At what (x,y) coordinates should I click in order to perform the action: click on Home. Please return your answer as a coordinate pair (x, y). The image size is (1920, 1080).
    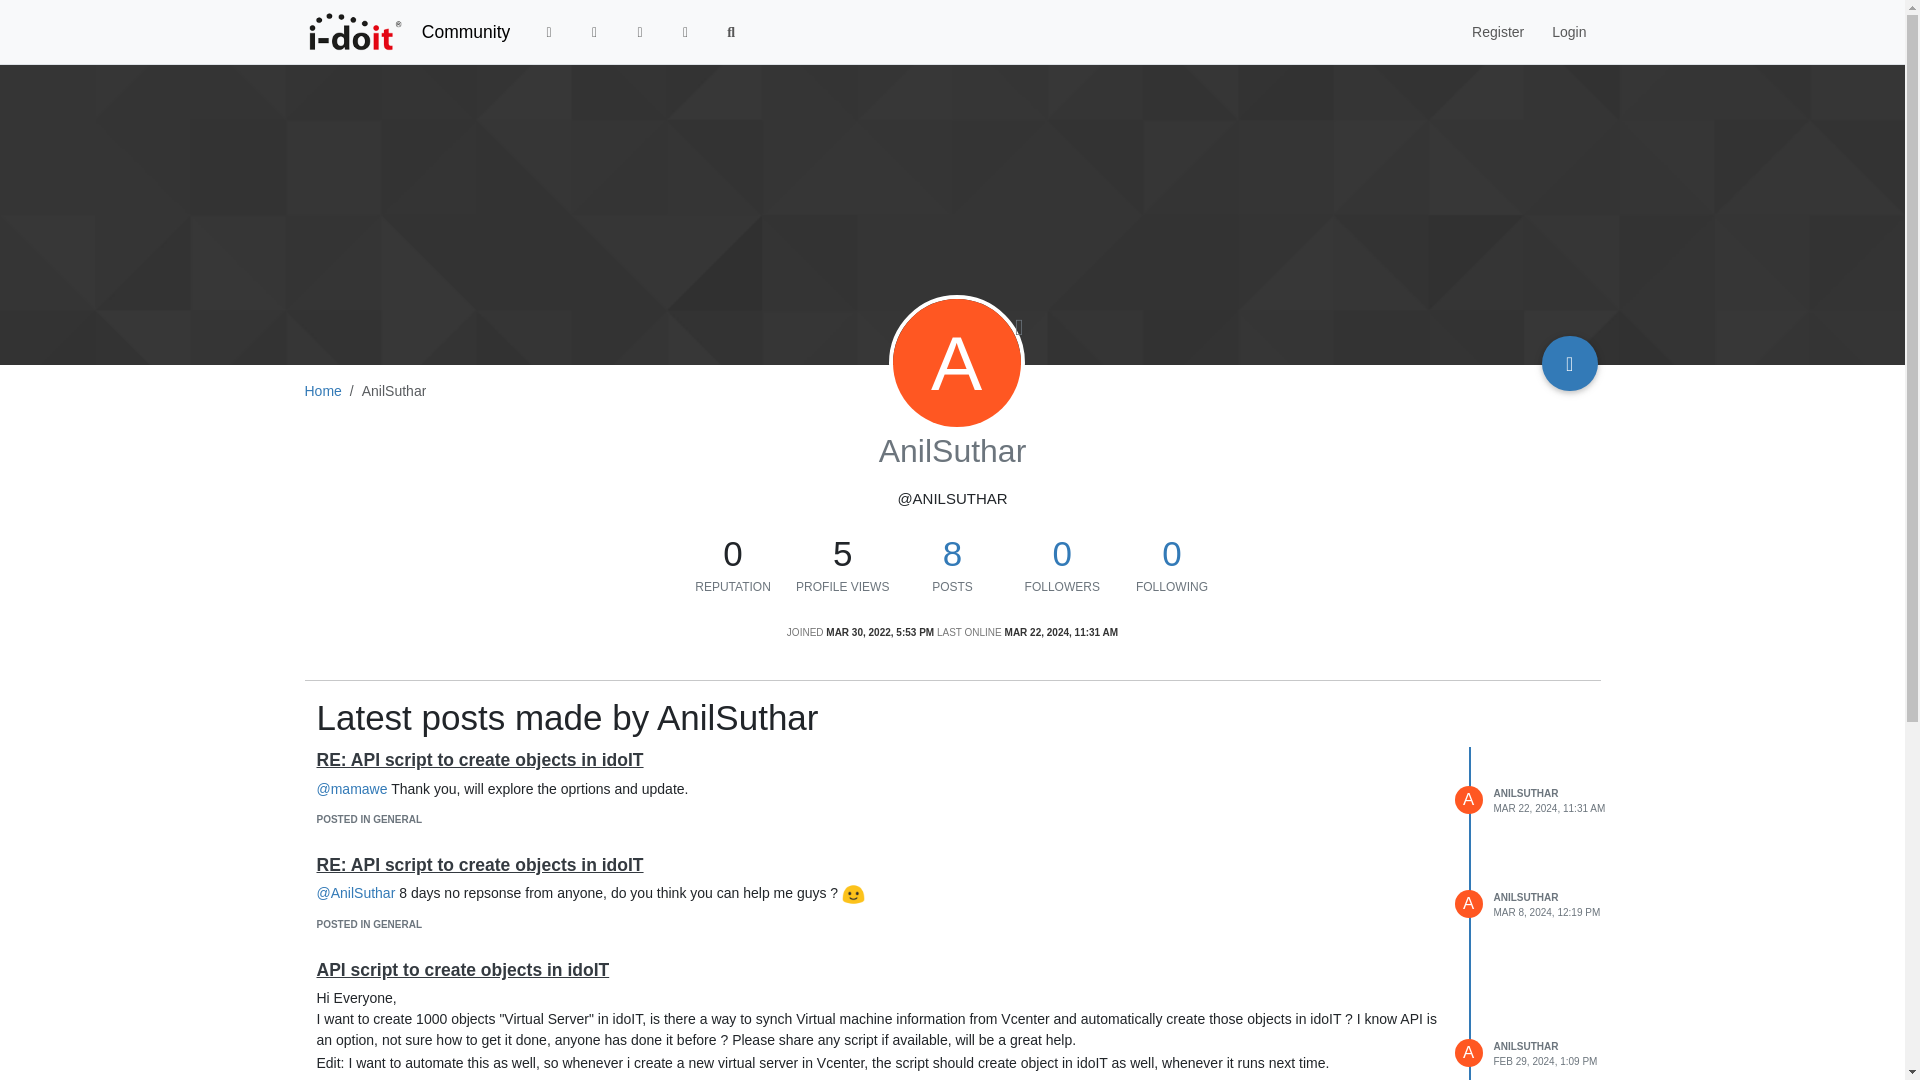
    Looking at the image, I should click on (322, 390).